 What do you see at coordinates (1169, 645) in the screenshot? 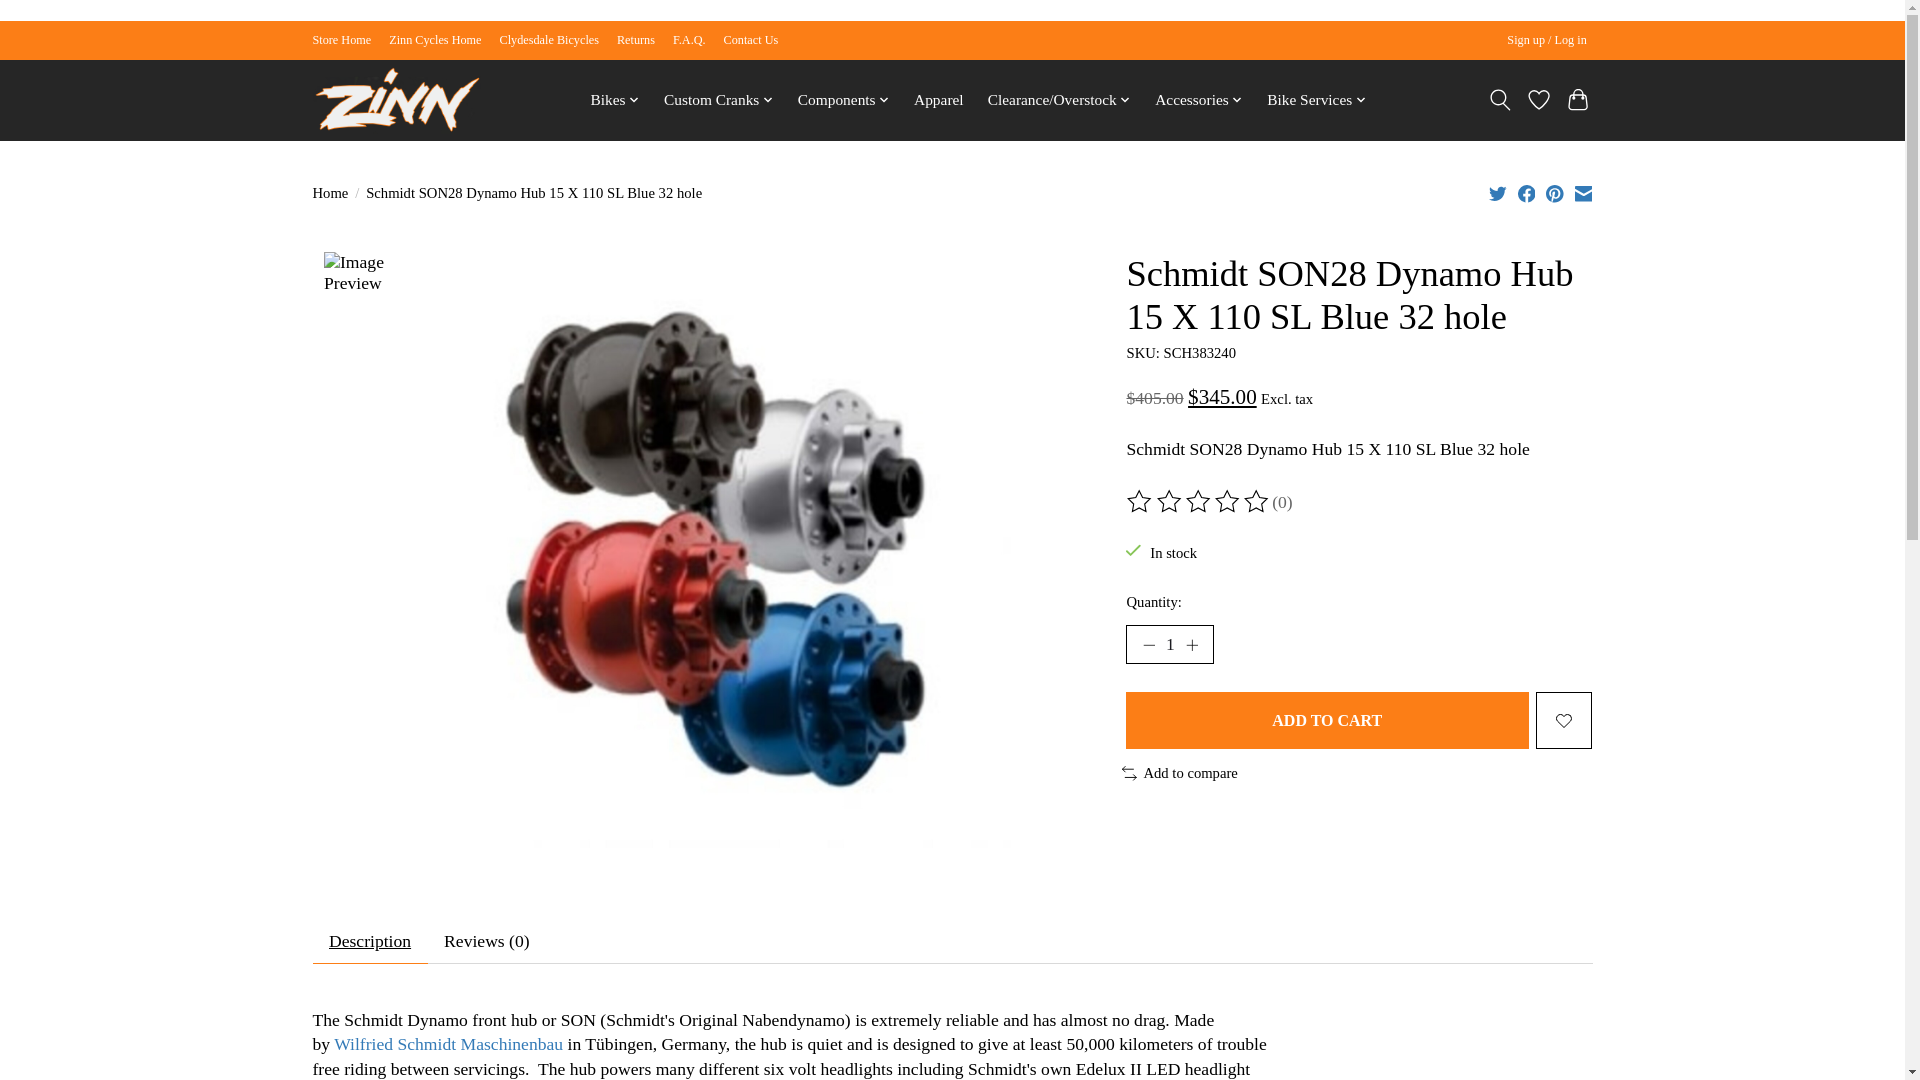
I see `1` at bounding box center [1169, 645].